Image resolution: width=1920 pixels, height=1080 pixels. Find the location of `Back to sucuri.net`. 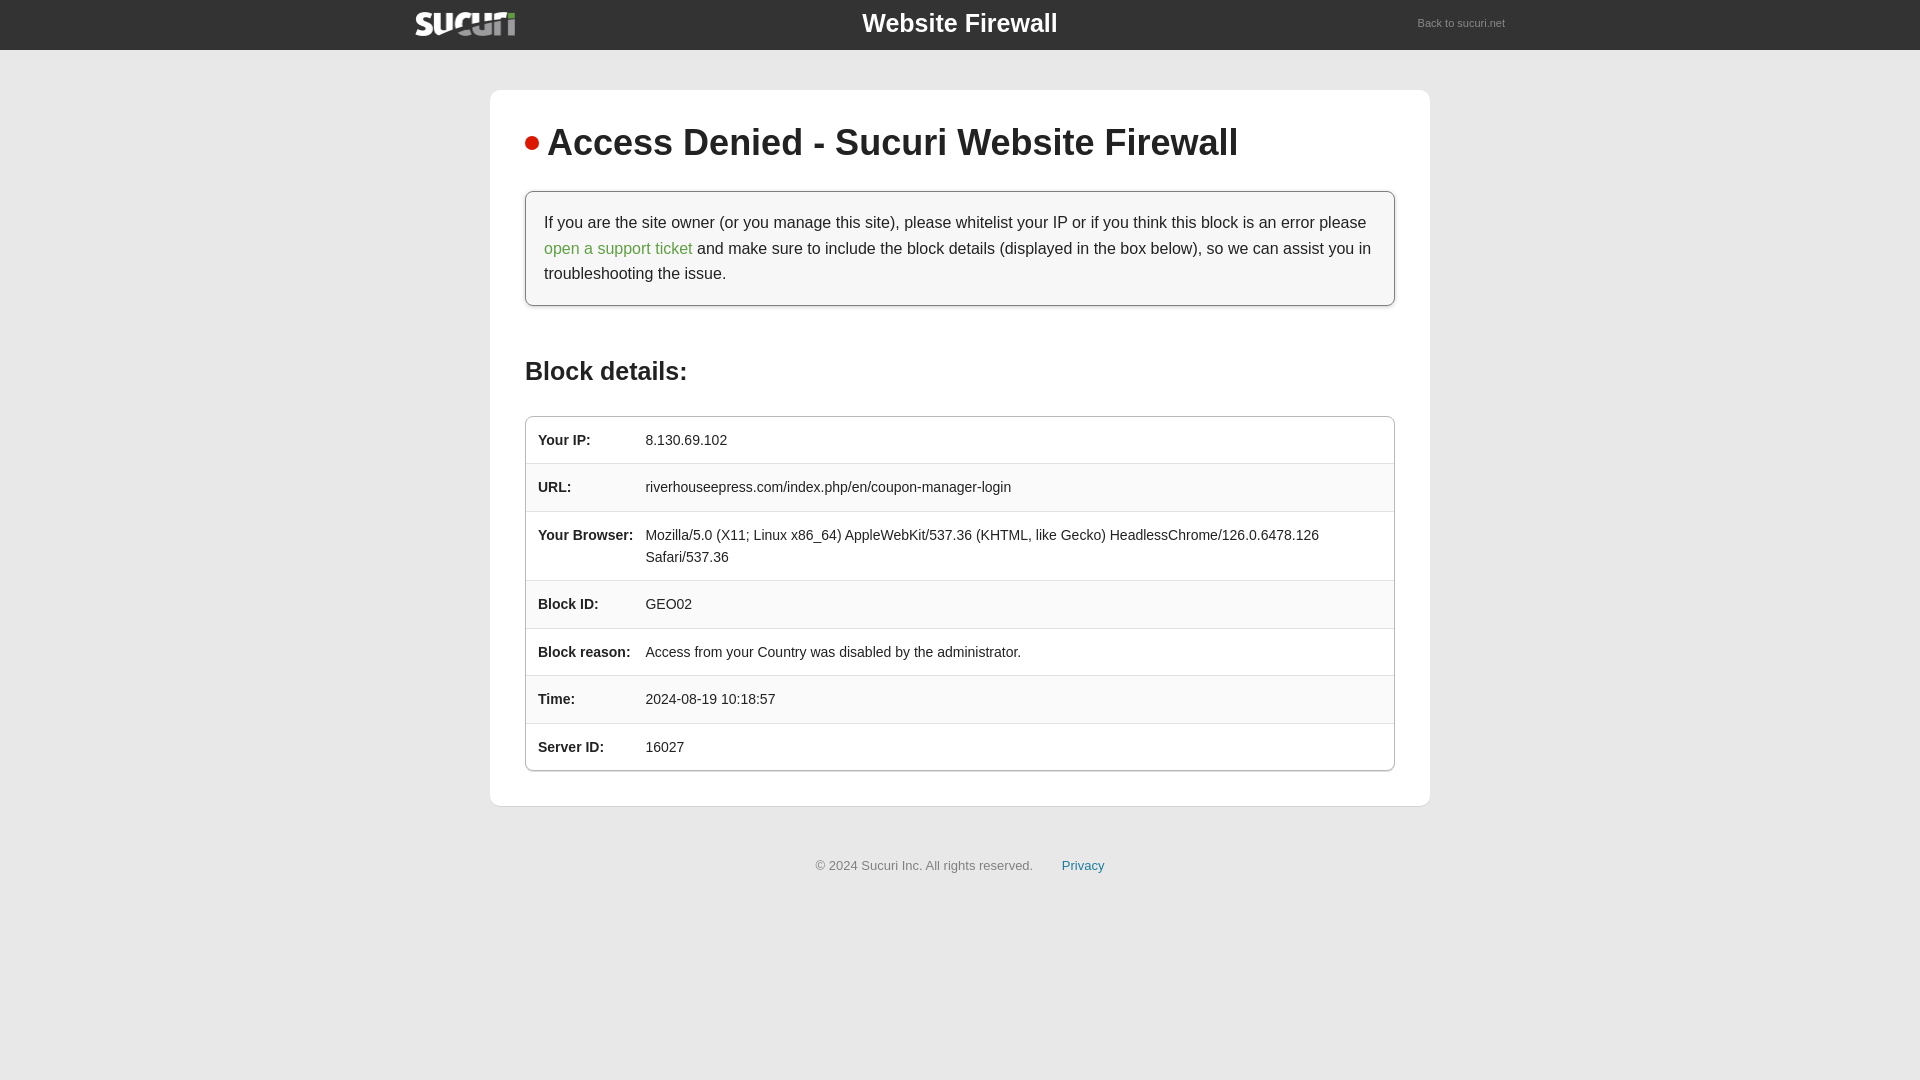

Back to sucuri.net is located at coordinates (1462, 24).